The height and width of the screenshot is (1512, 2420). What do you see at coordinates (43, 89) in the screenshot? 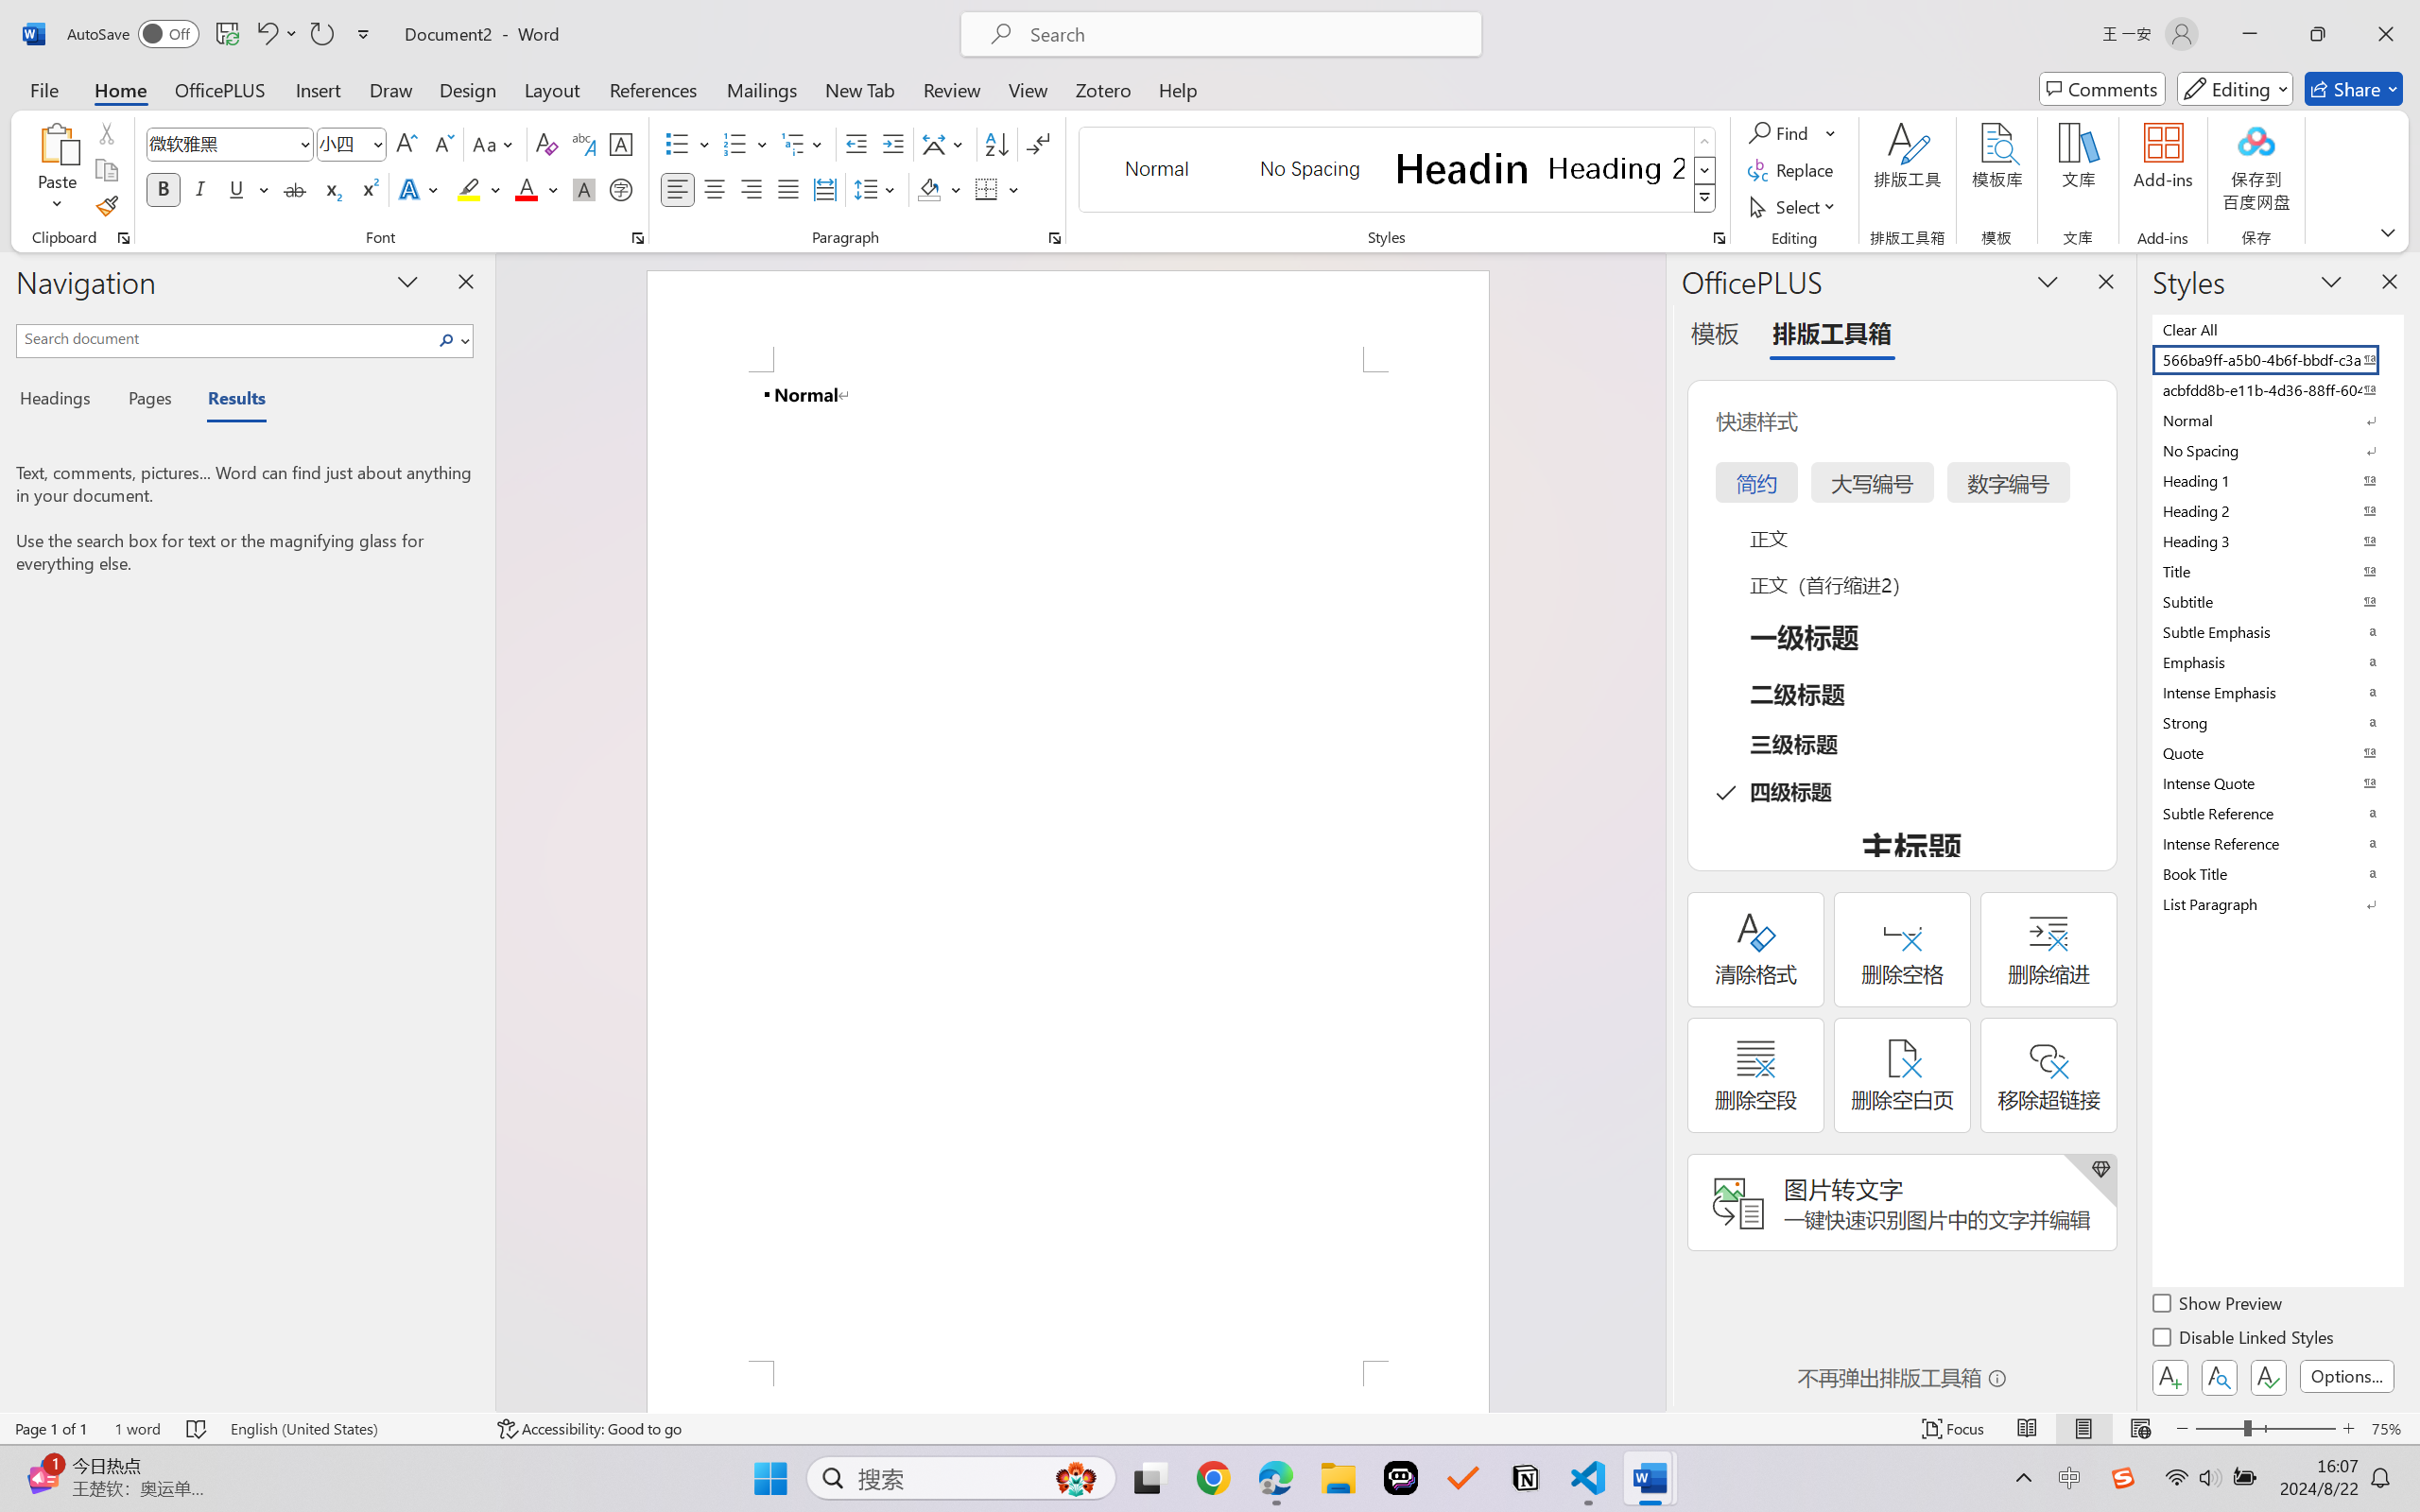
I see `File Tab` at bounding box center [43, 89].